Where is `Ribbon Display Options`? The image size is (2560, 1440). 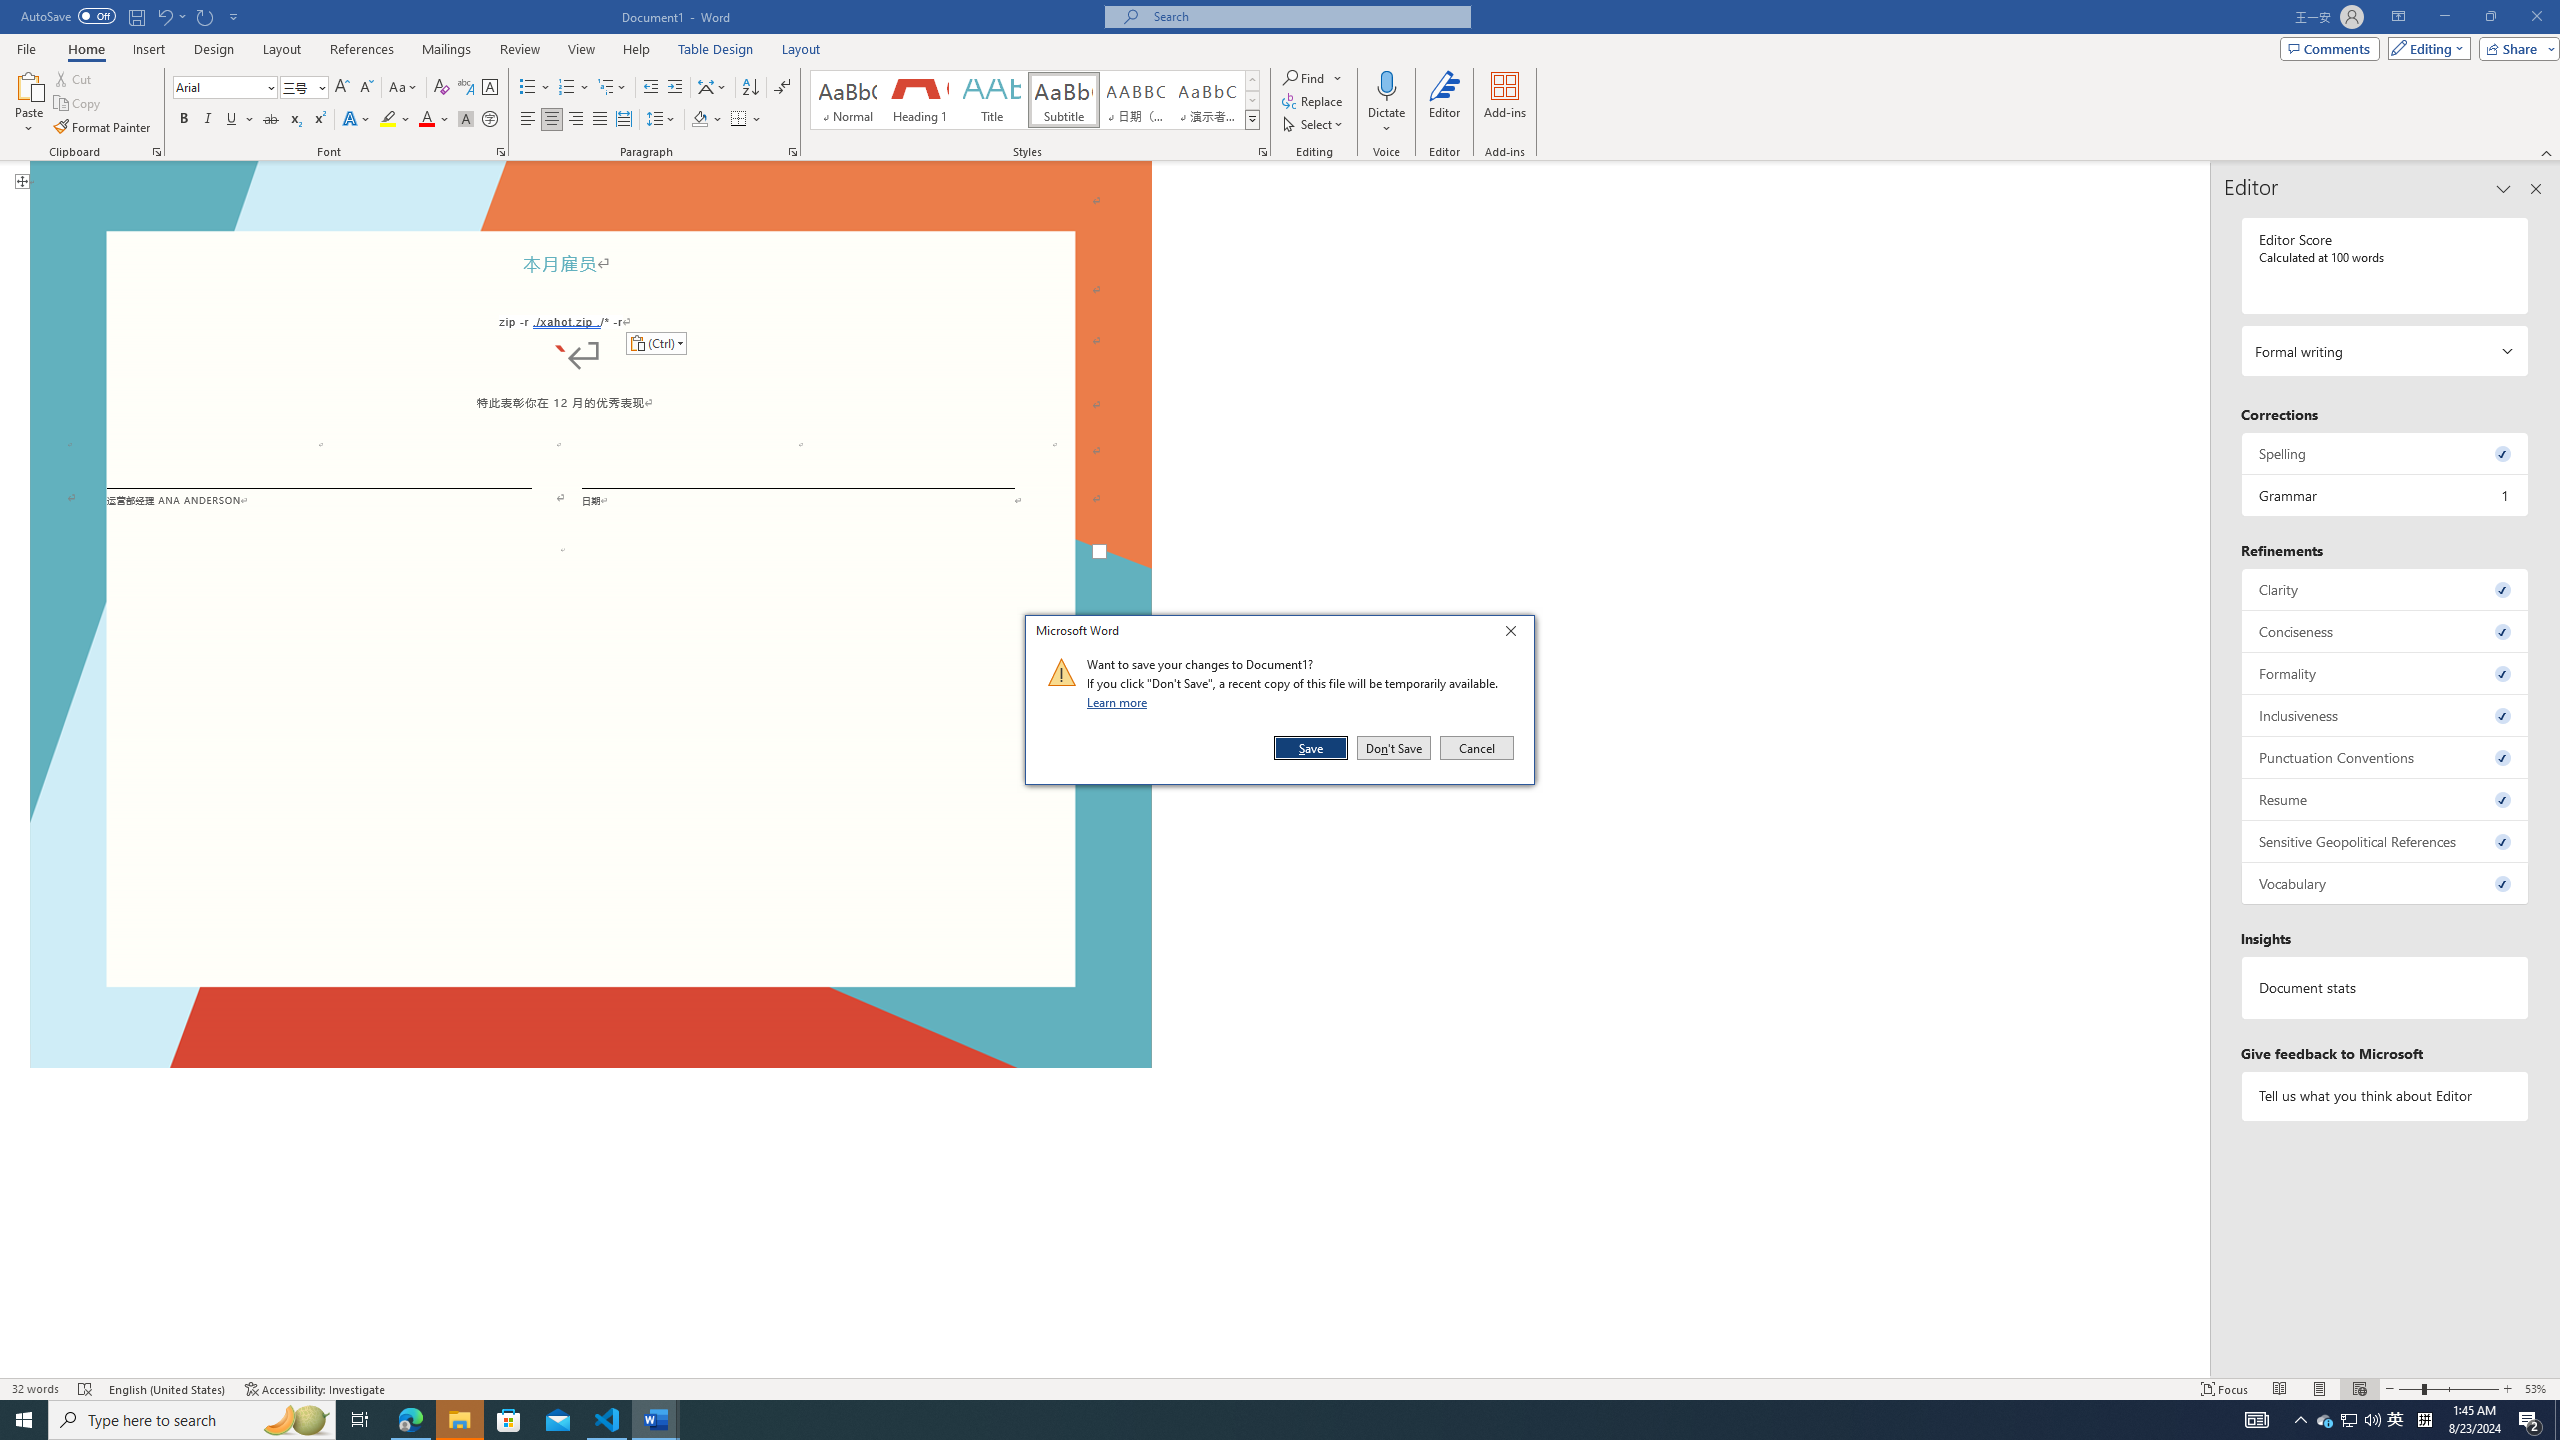 Ribbon Display Options is located at coordinates (2398, 17).